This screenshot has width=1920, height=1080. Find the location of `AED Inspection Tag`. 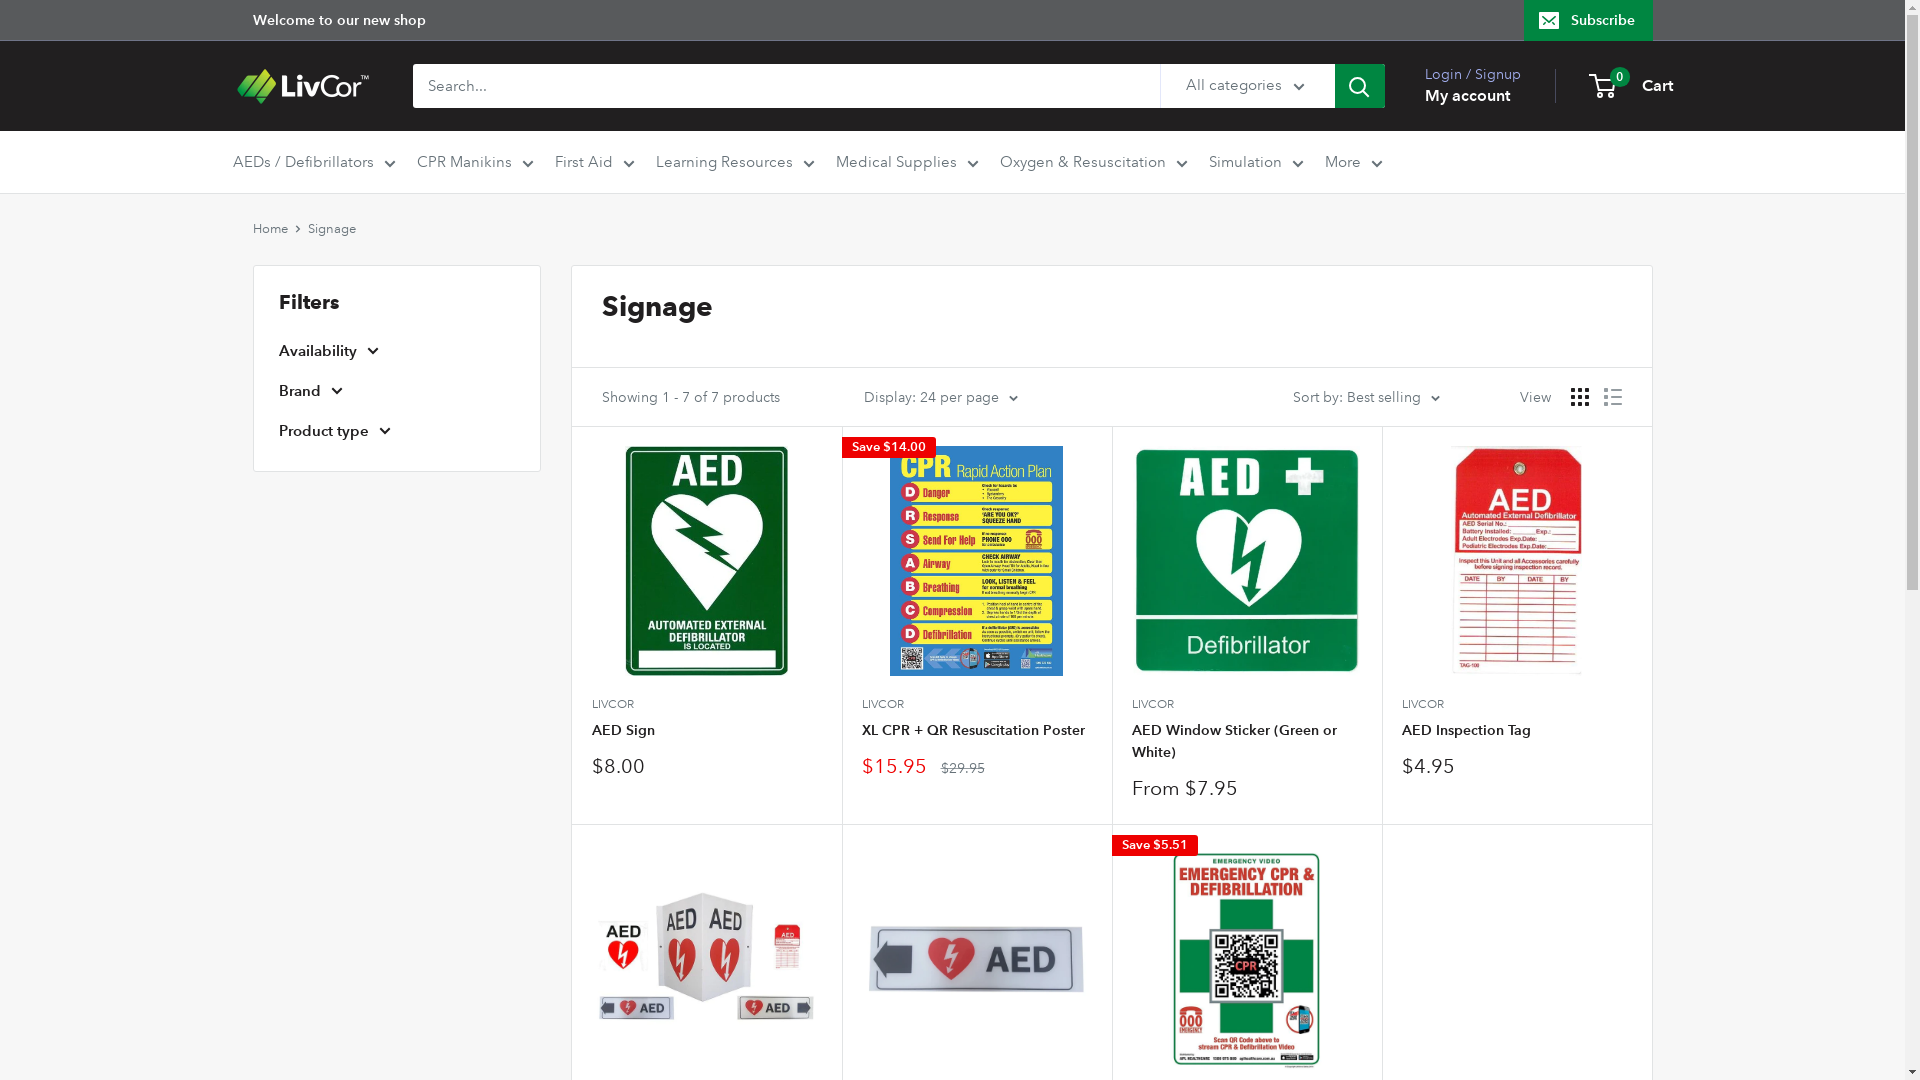

AED Inspection Tag is located at coordinates (1517, 731).